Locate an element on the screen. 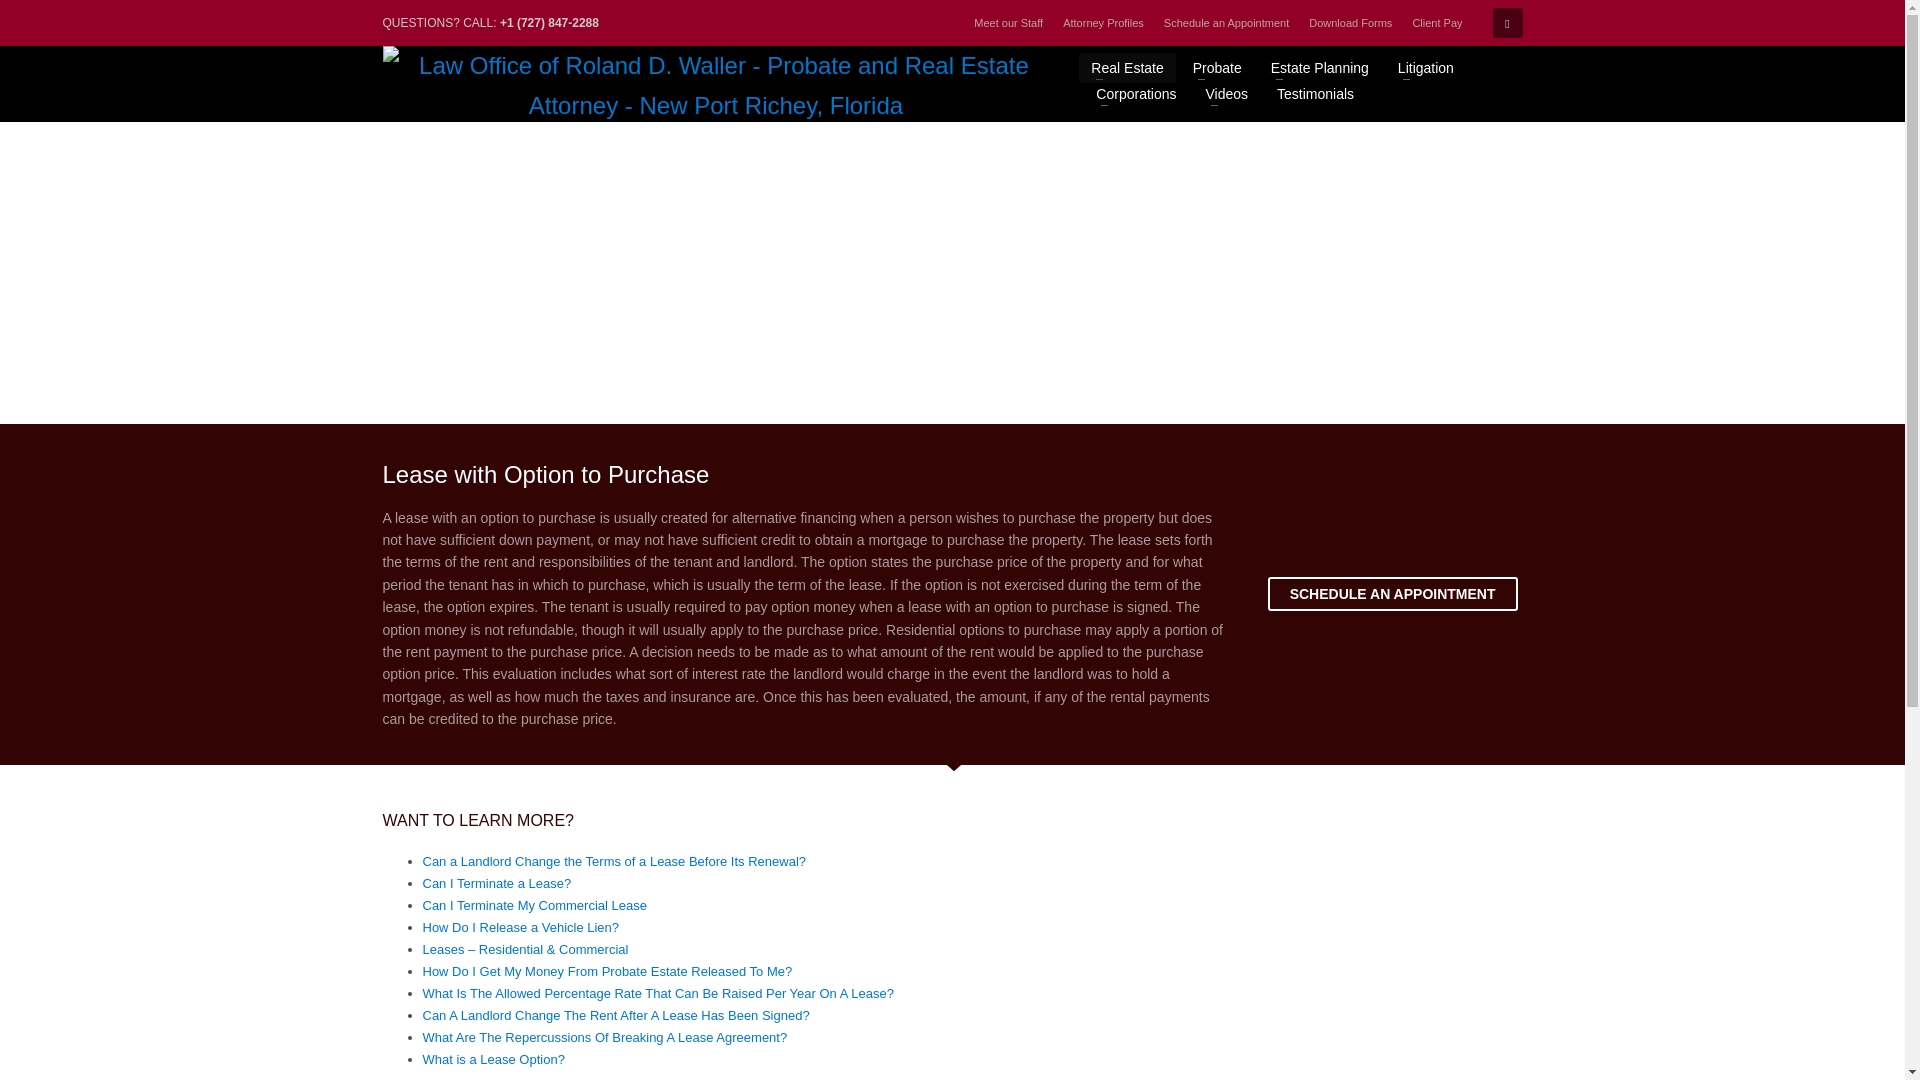  Can I Terminate a Lease? is located at coordinates (496, 883).